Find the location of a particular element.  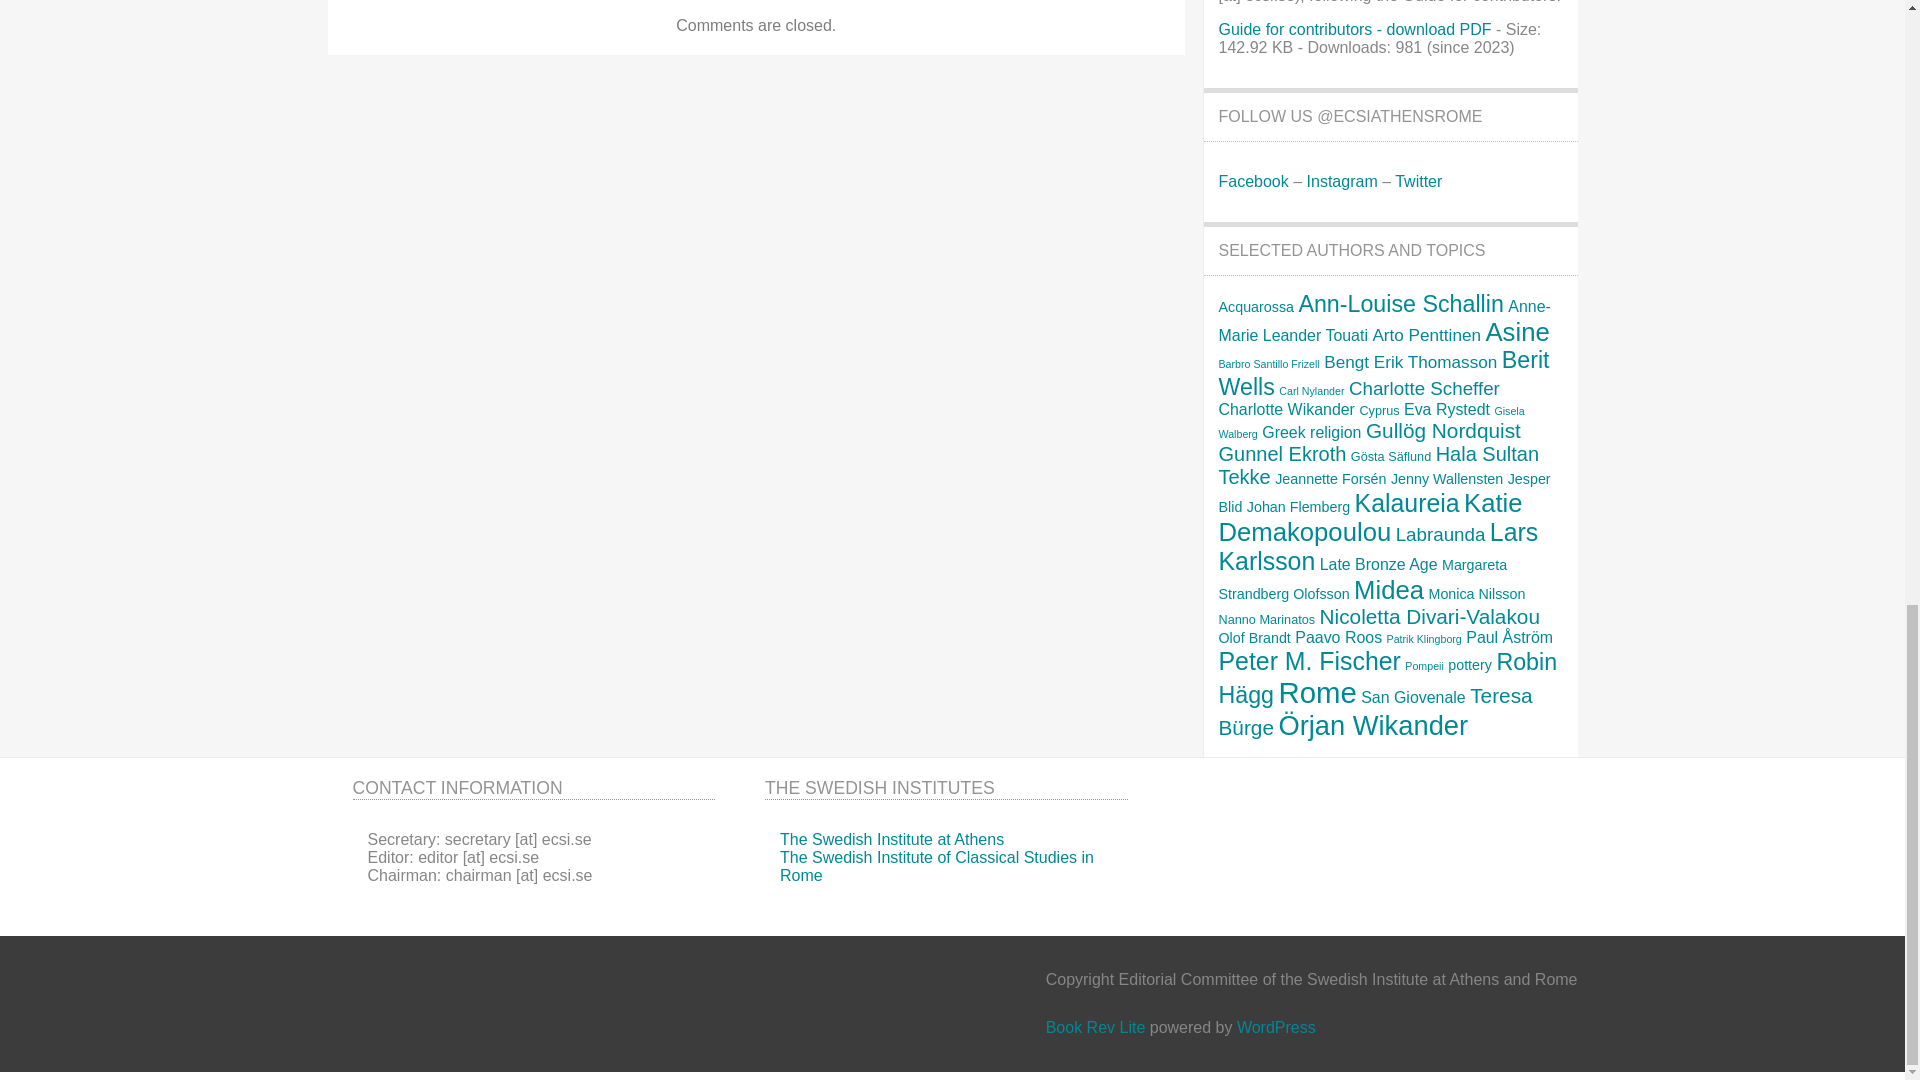

Facebook is located at coordinates (1252, 181).